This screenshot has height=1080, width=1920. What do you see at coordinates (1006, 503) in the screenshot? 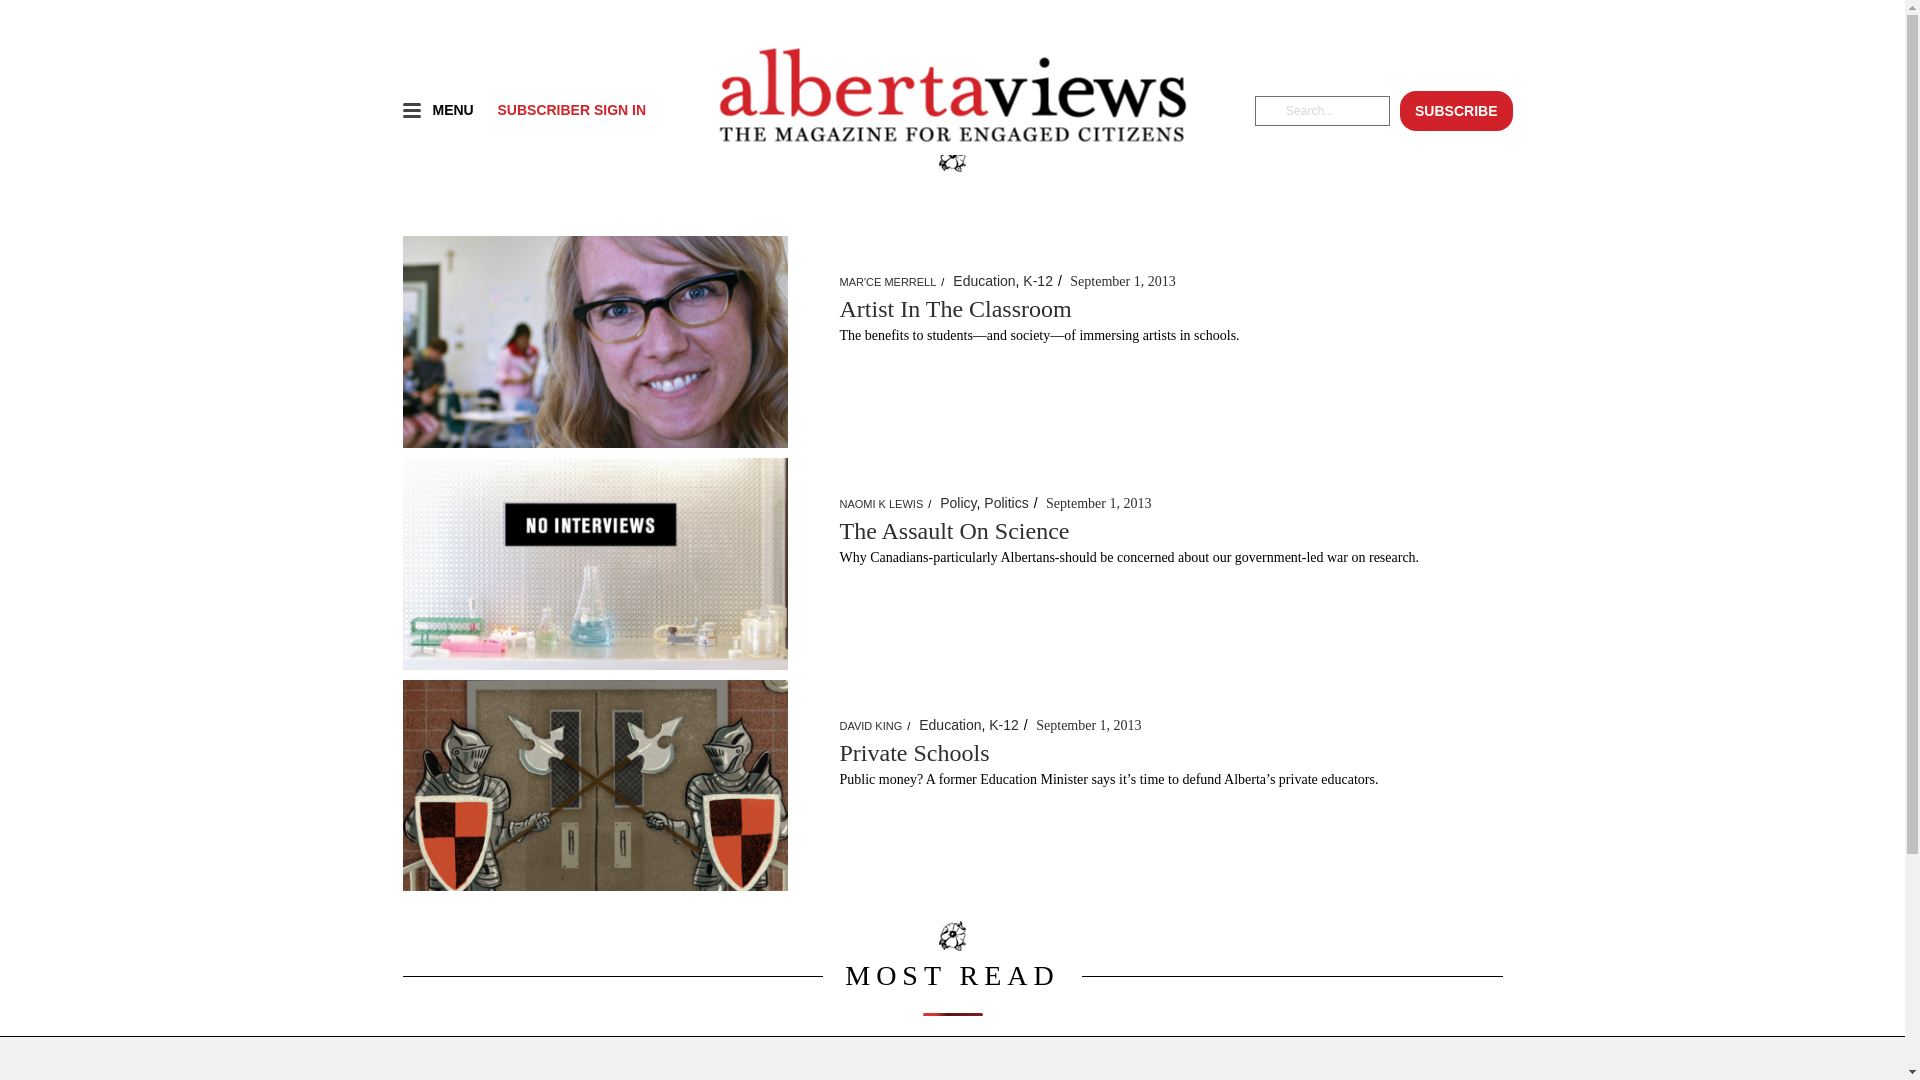
I see `Politics` at bounding box center [1006, 503].